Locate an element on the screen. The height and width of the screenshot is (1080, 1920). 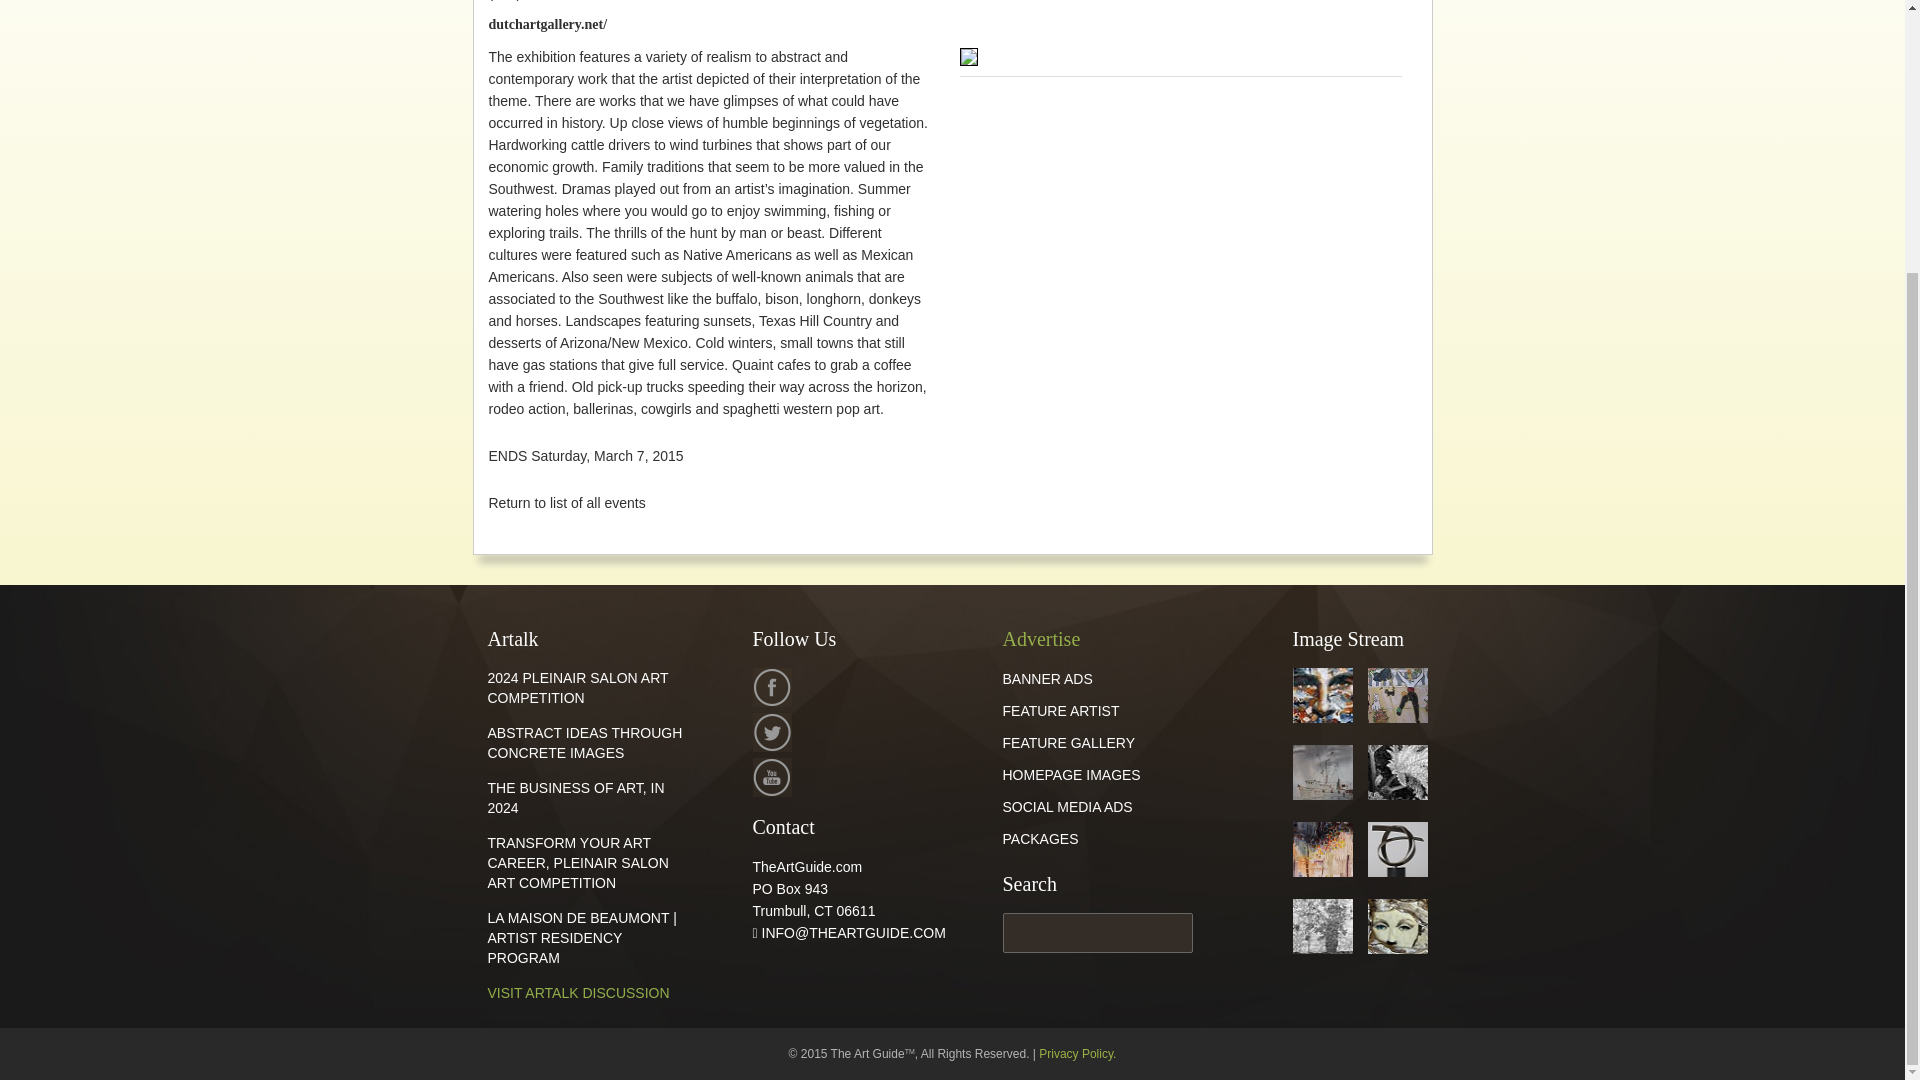
BANNER ADS is located at coordinates (1047, 678).